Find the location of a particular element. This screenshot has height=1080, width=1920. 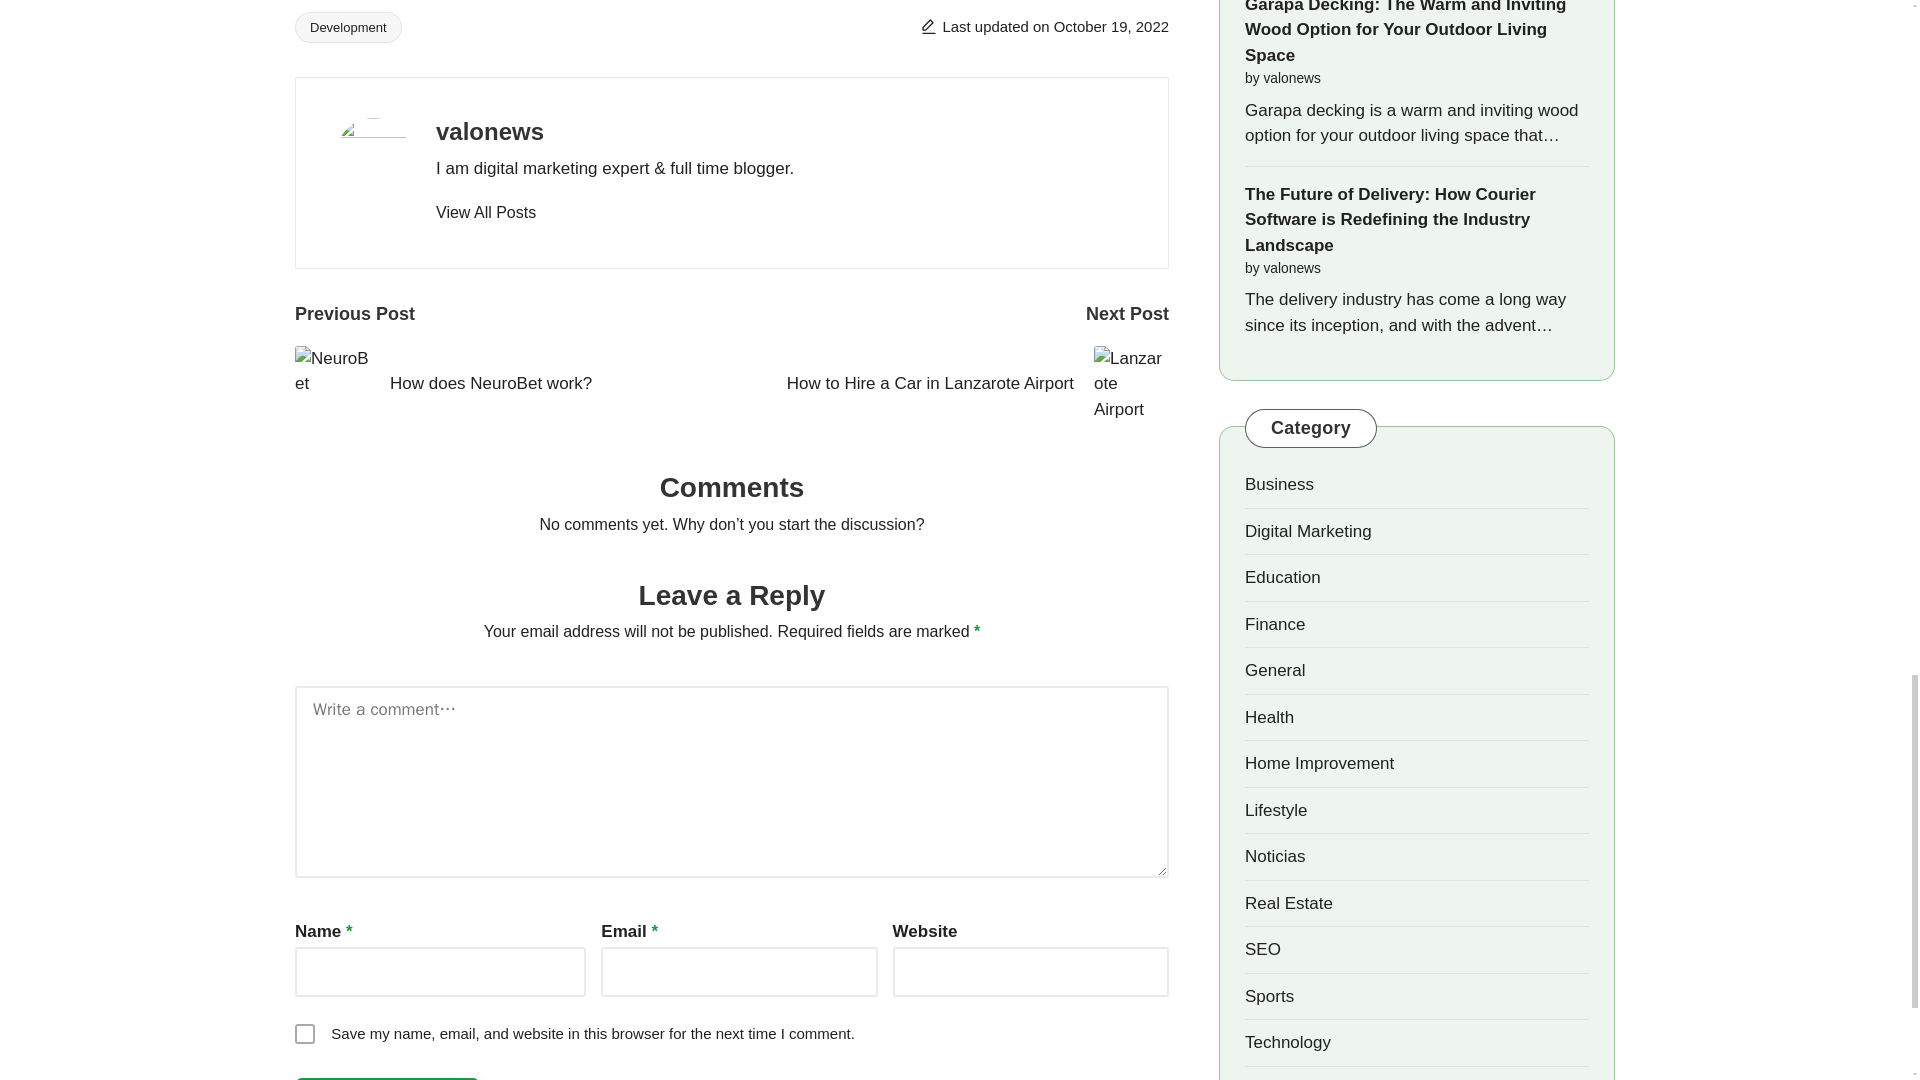

How to Hire a Car in Lanzarote Airport is located at coordinates (950, 383).